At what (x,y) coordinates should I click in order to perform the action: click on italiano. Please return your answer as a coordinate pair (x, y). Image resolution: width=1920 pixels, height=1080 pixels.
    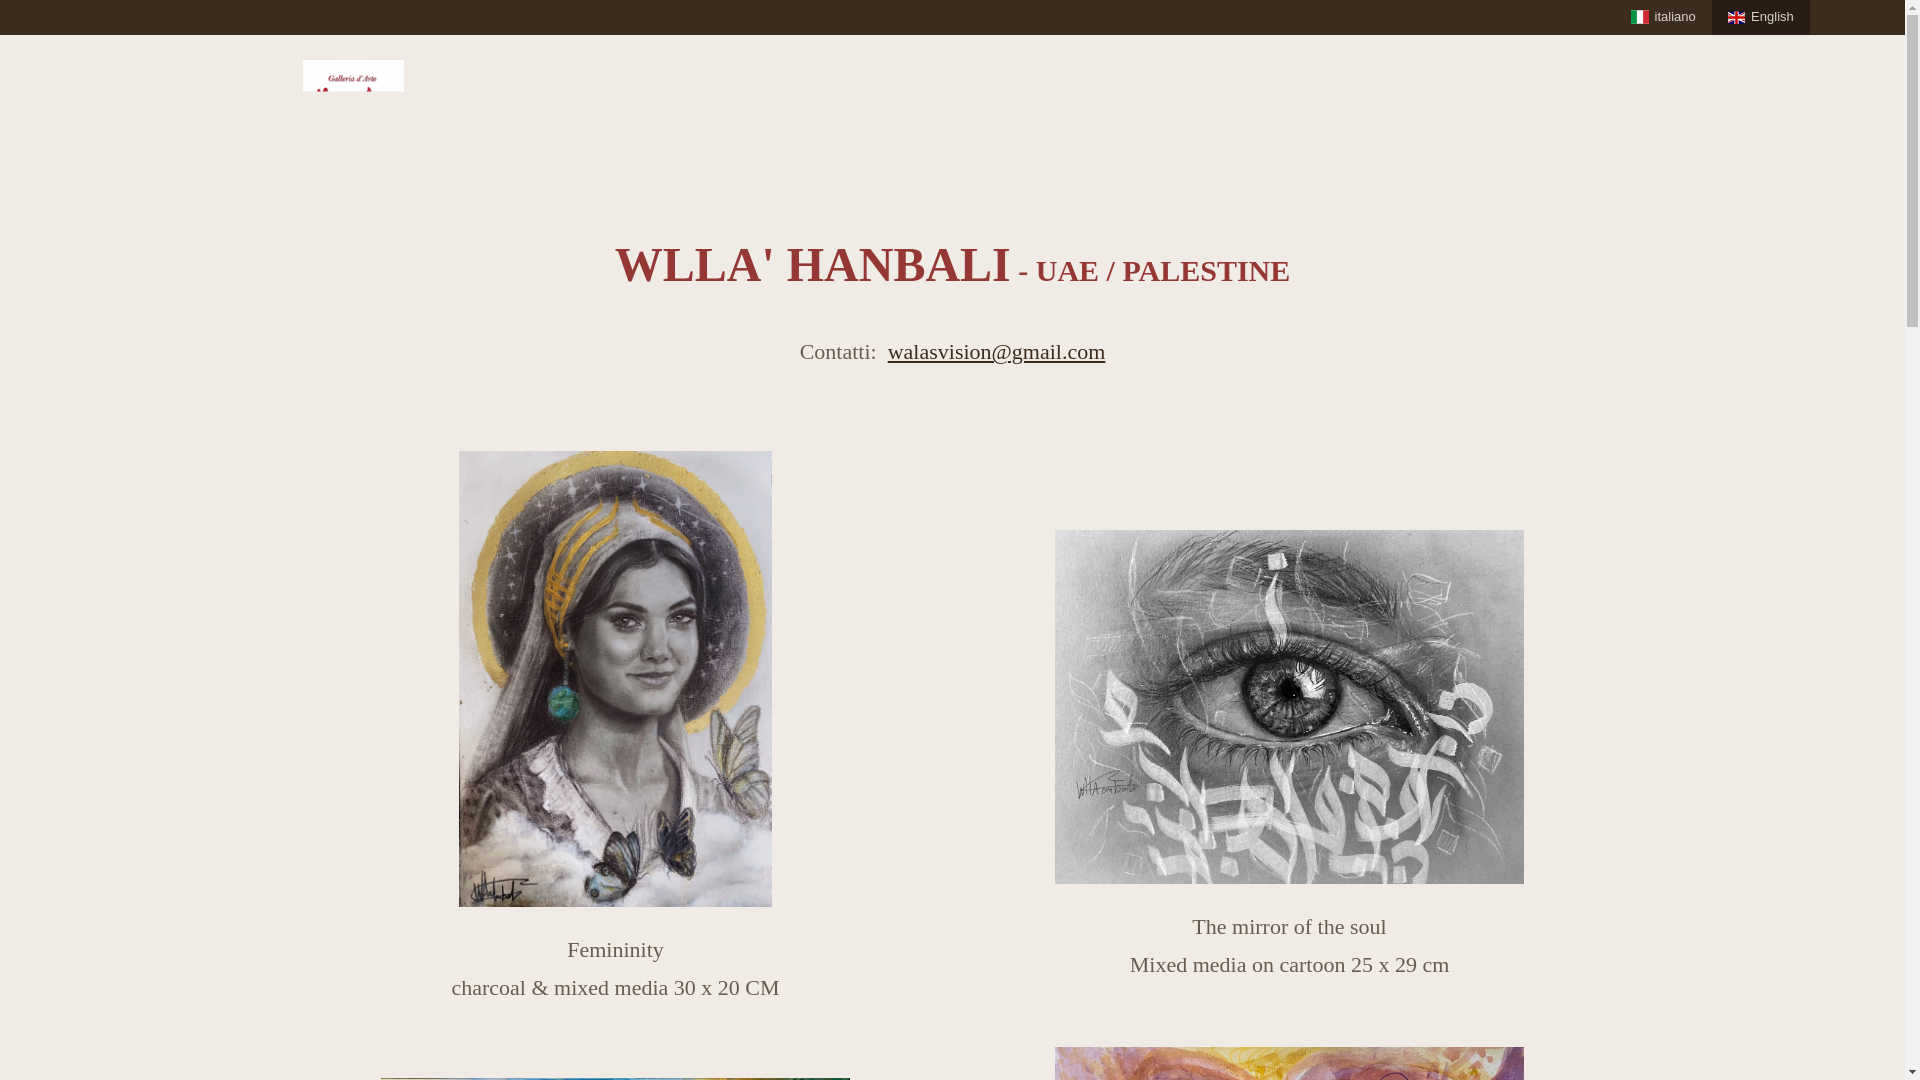
    Looking at the image, I should click on (1663, 17).